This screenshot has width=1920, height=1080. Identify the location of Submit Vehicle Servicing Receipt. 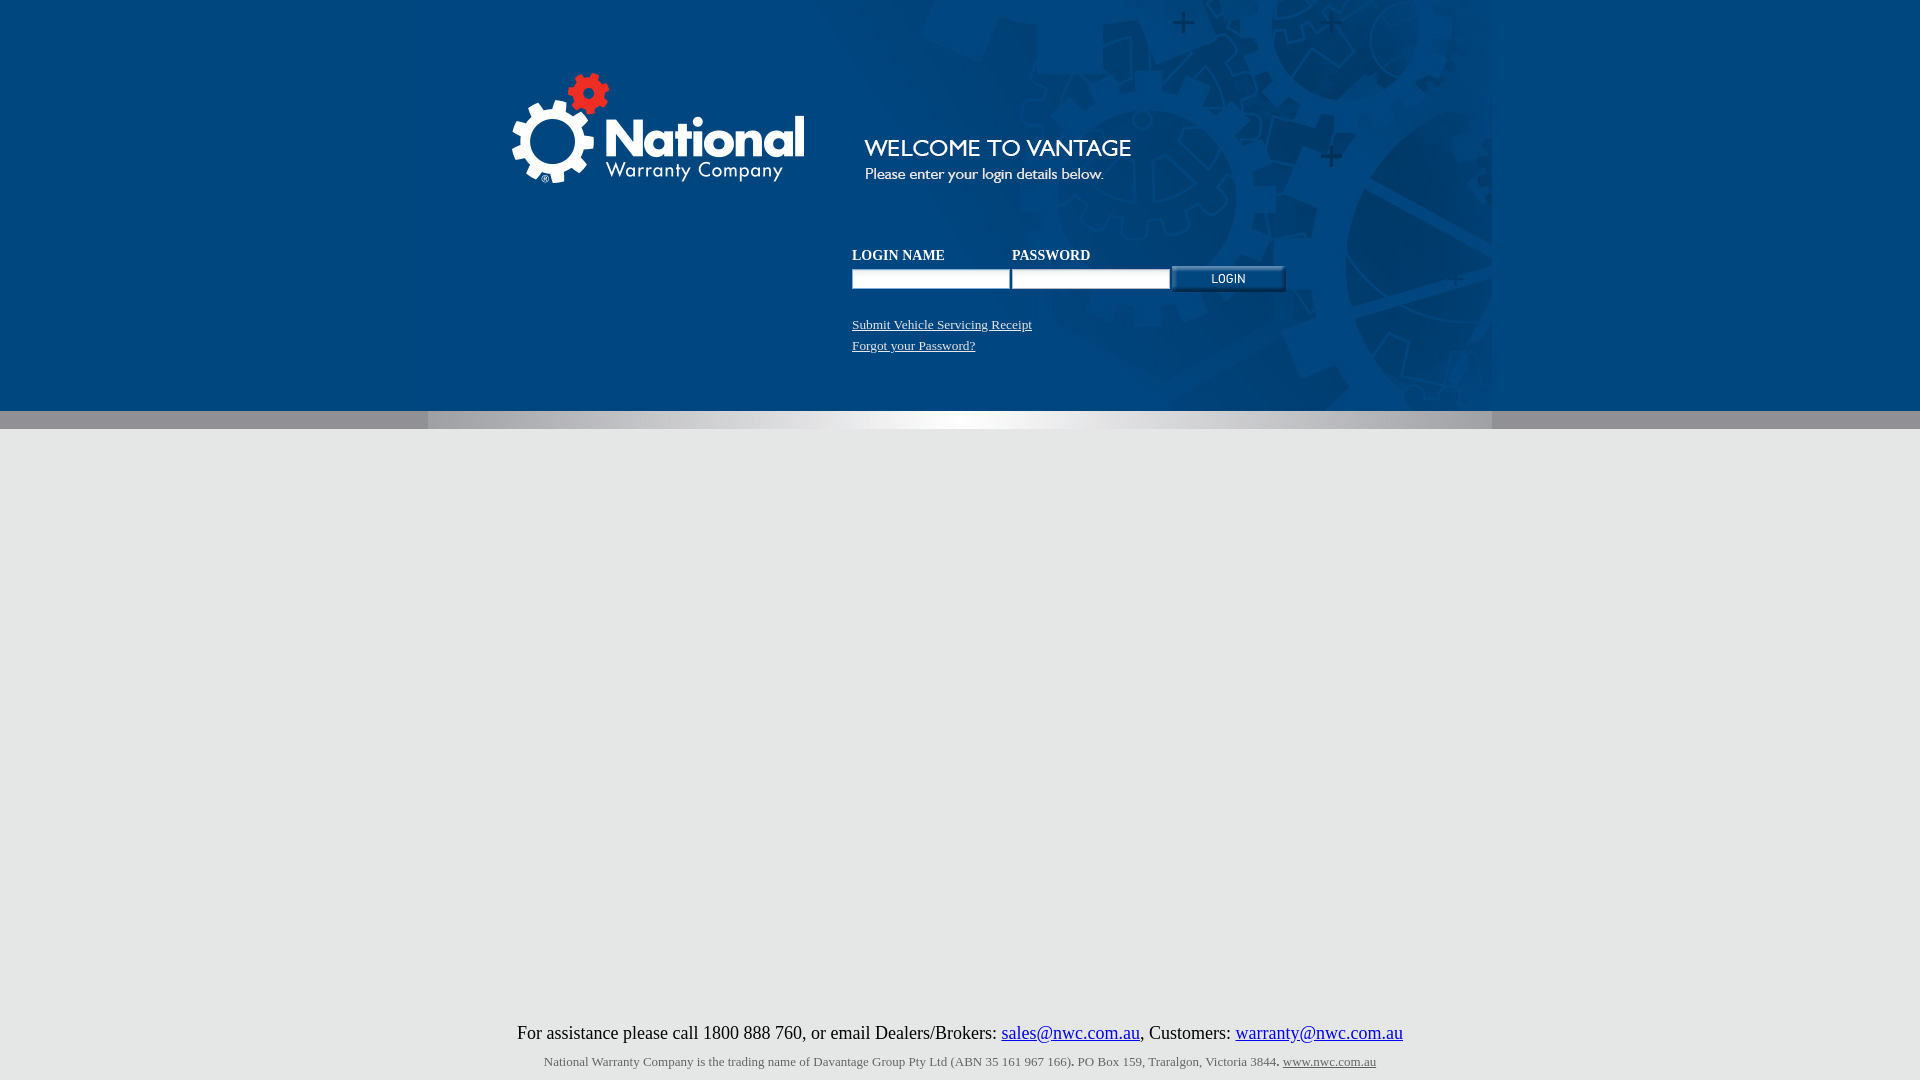
(942, 324).